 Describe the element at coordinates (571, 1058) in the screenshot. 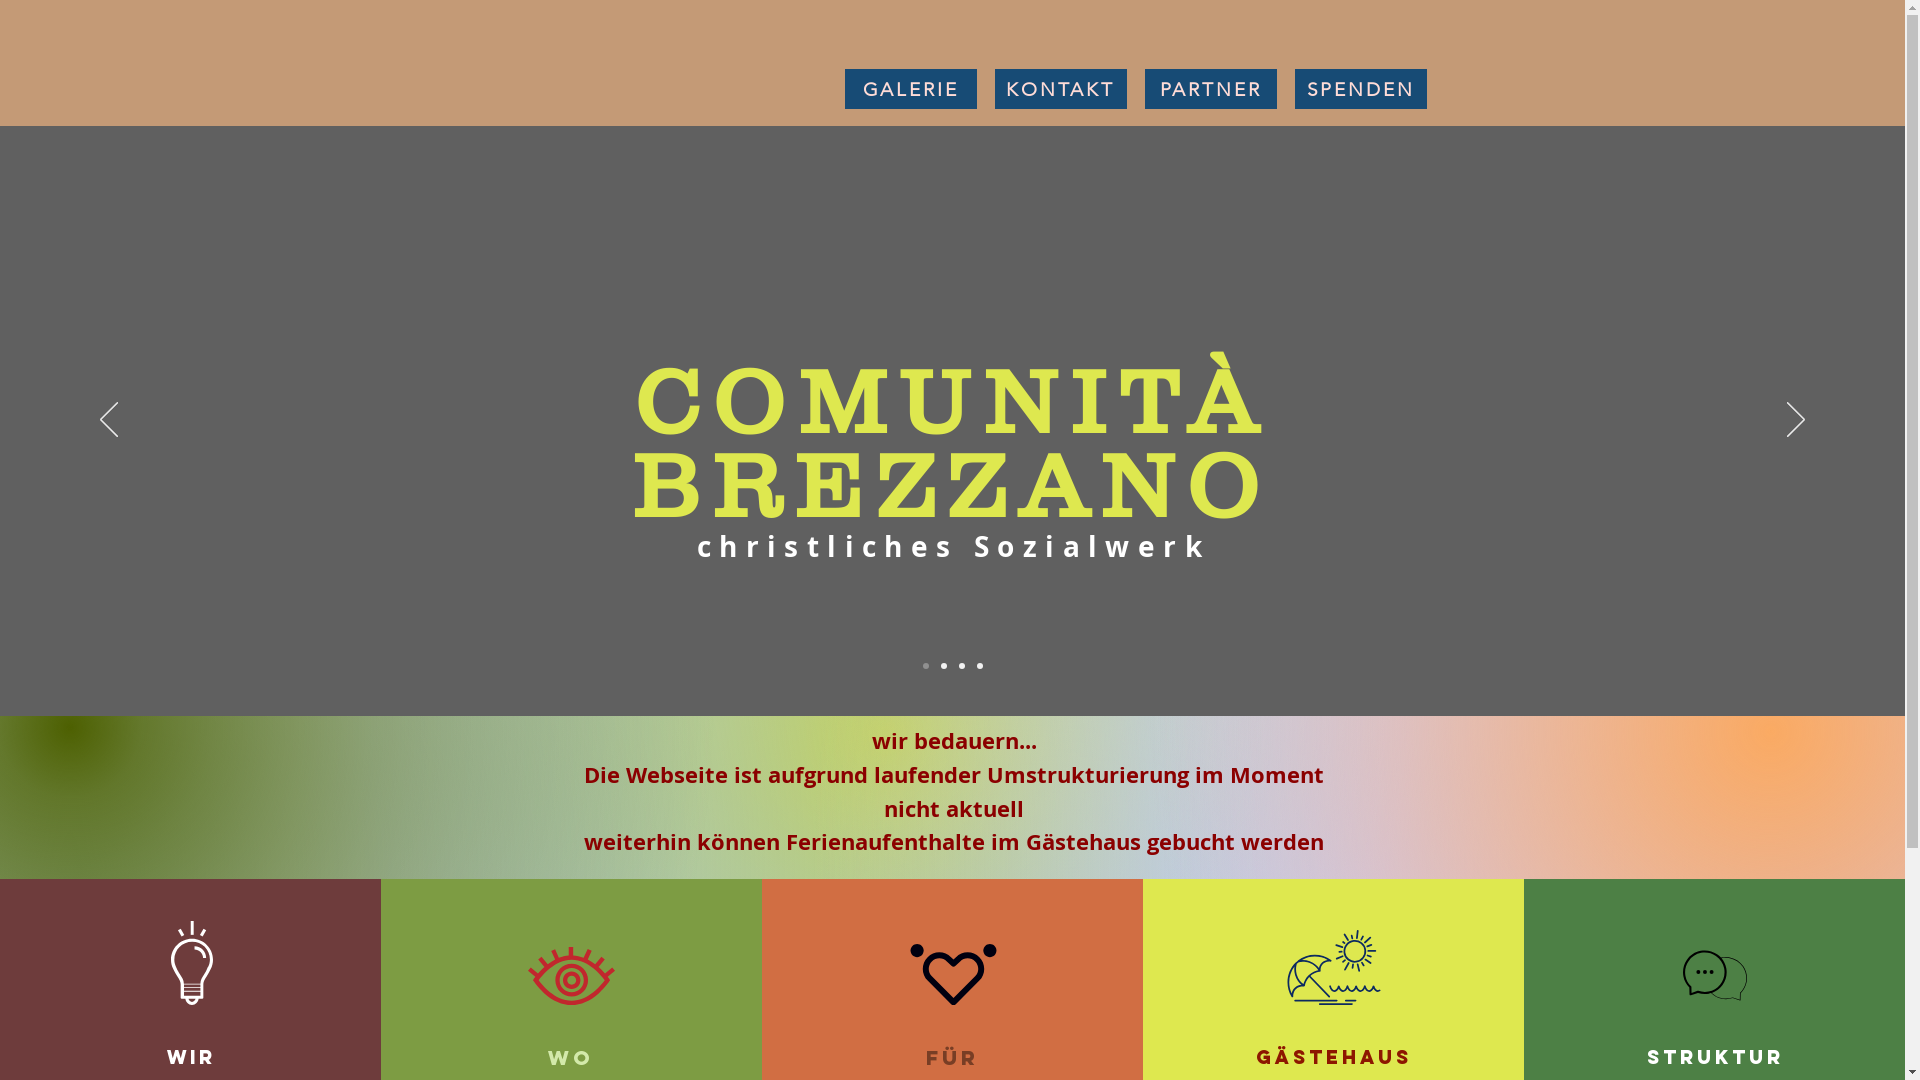

I see `WO` at that location.